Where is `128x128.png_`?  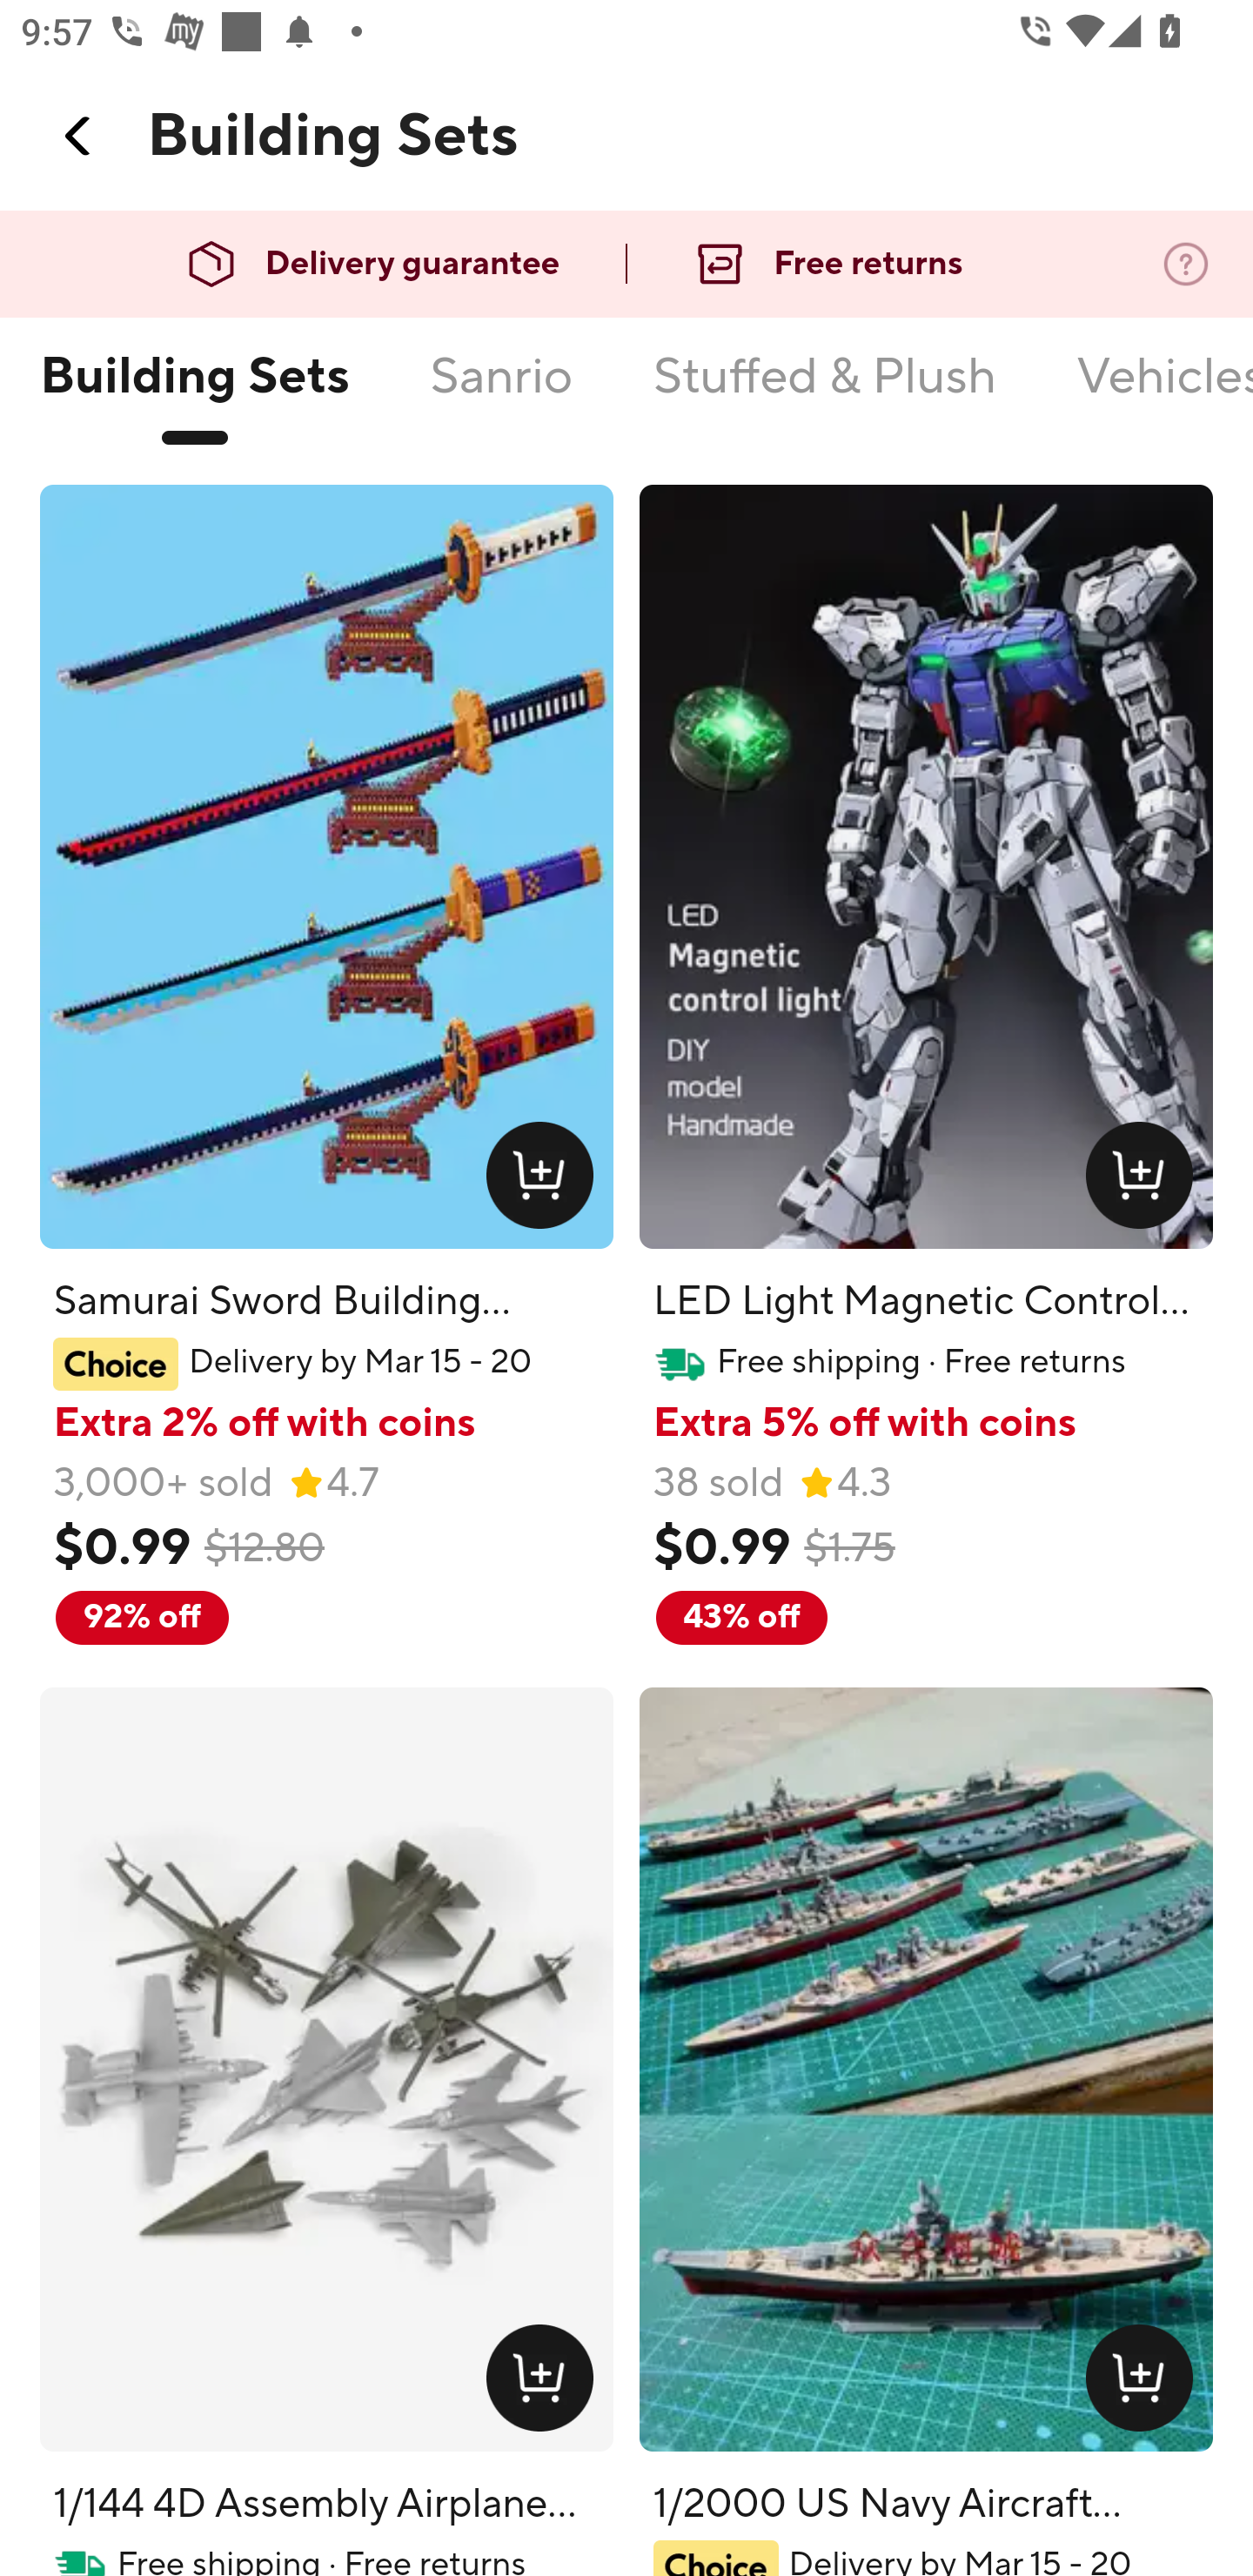
128x128.png_ is located at coordinates (545, 1182).